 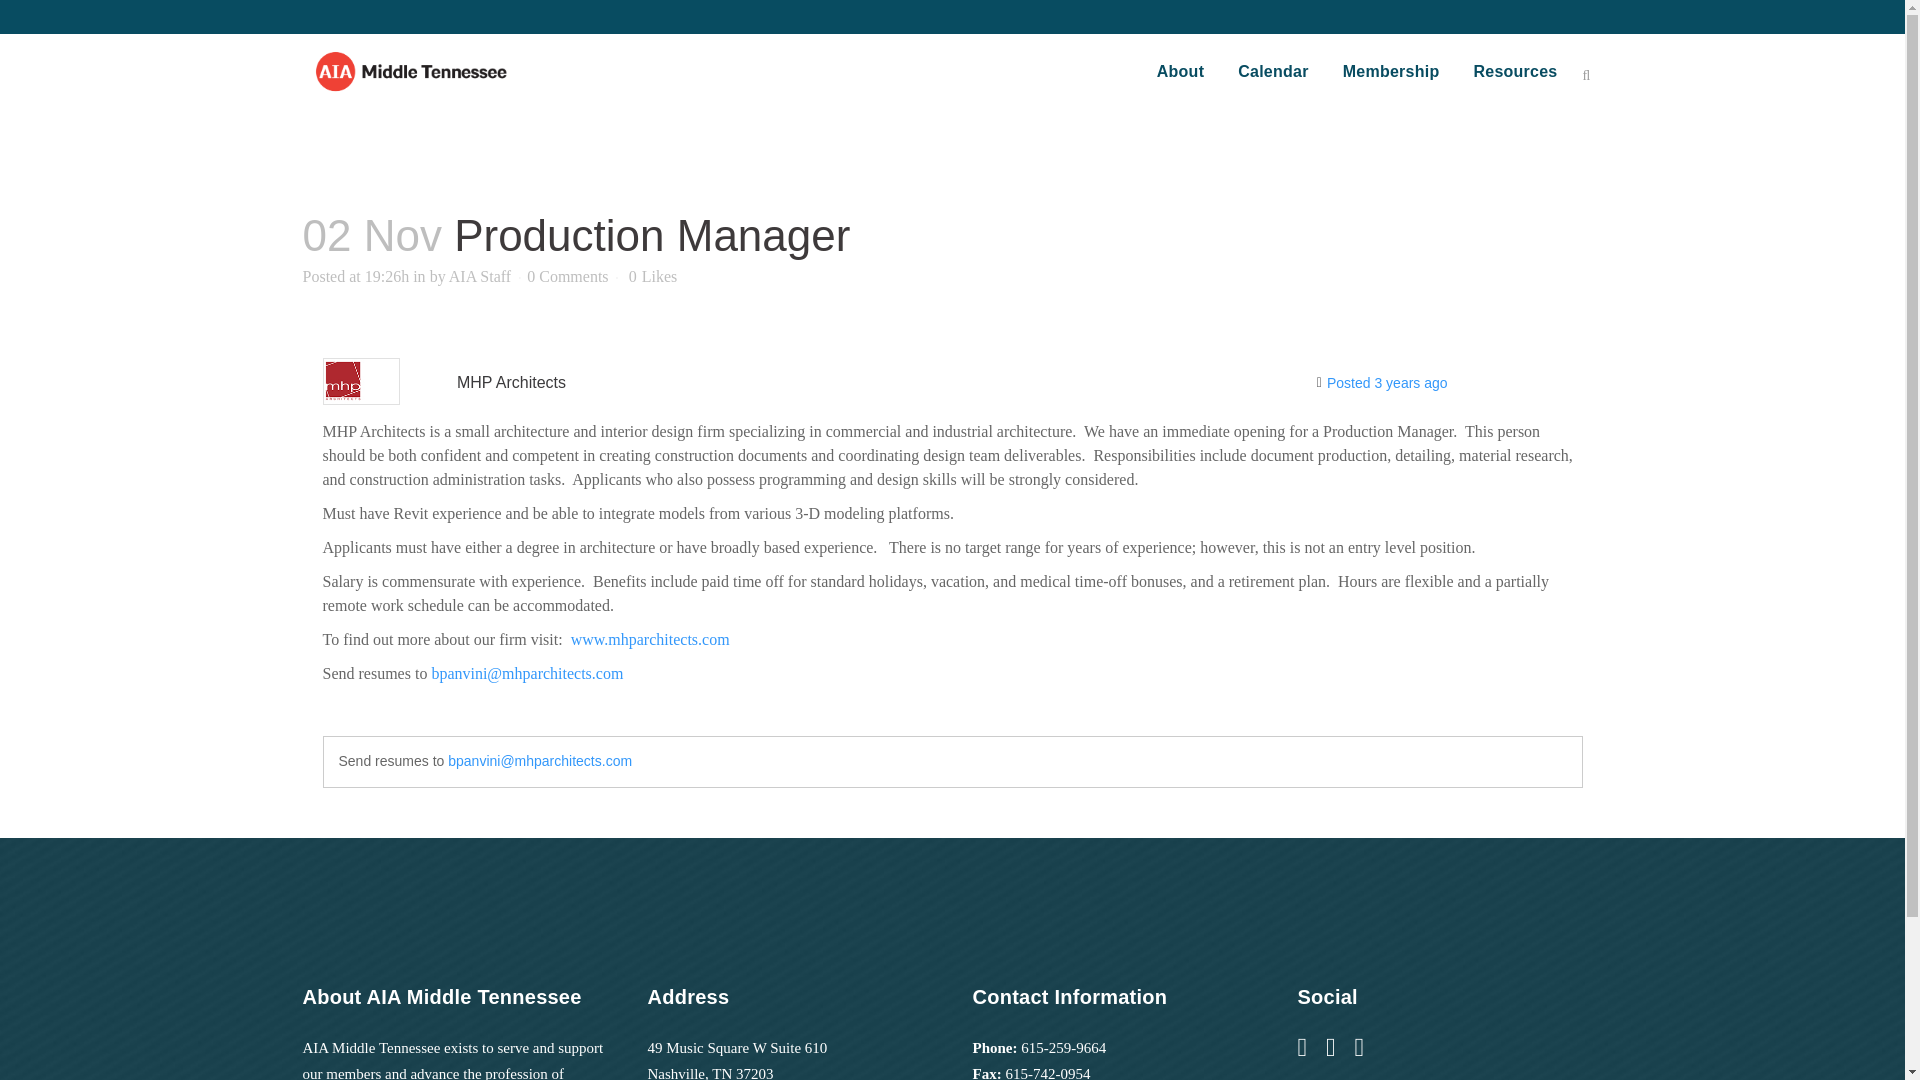 What do you see at coordinates (1180, 71) in the screenshot?
I see `About` at bounding box center [1180, 71].